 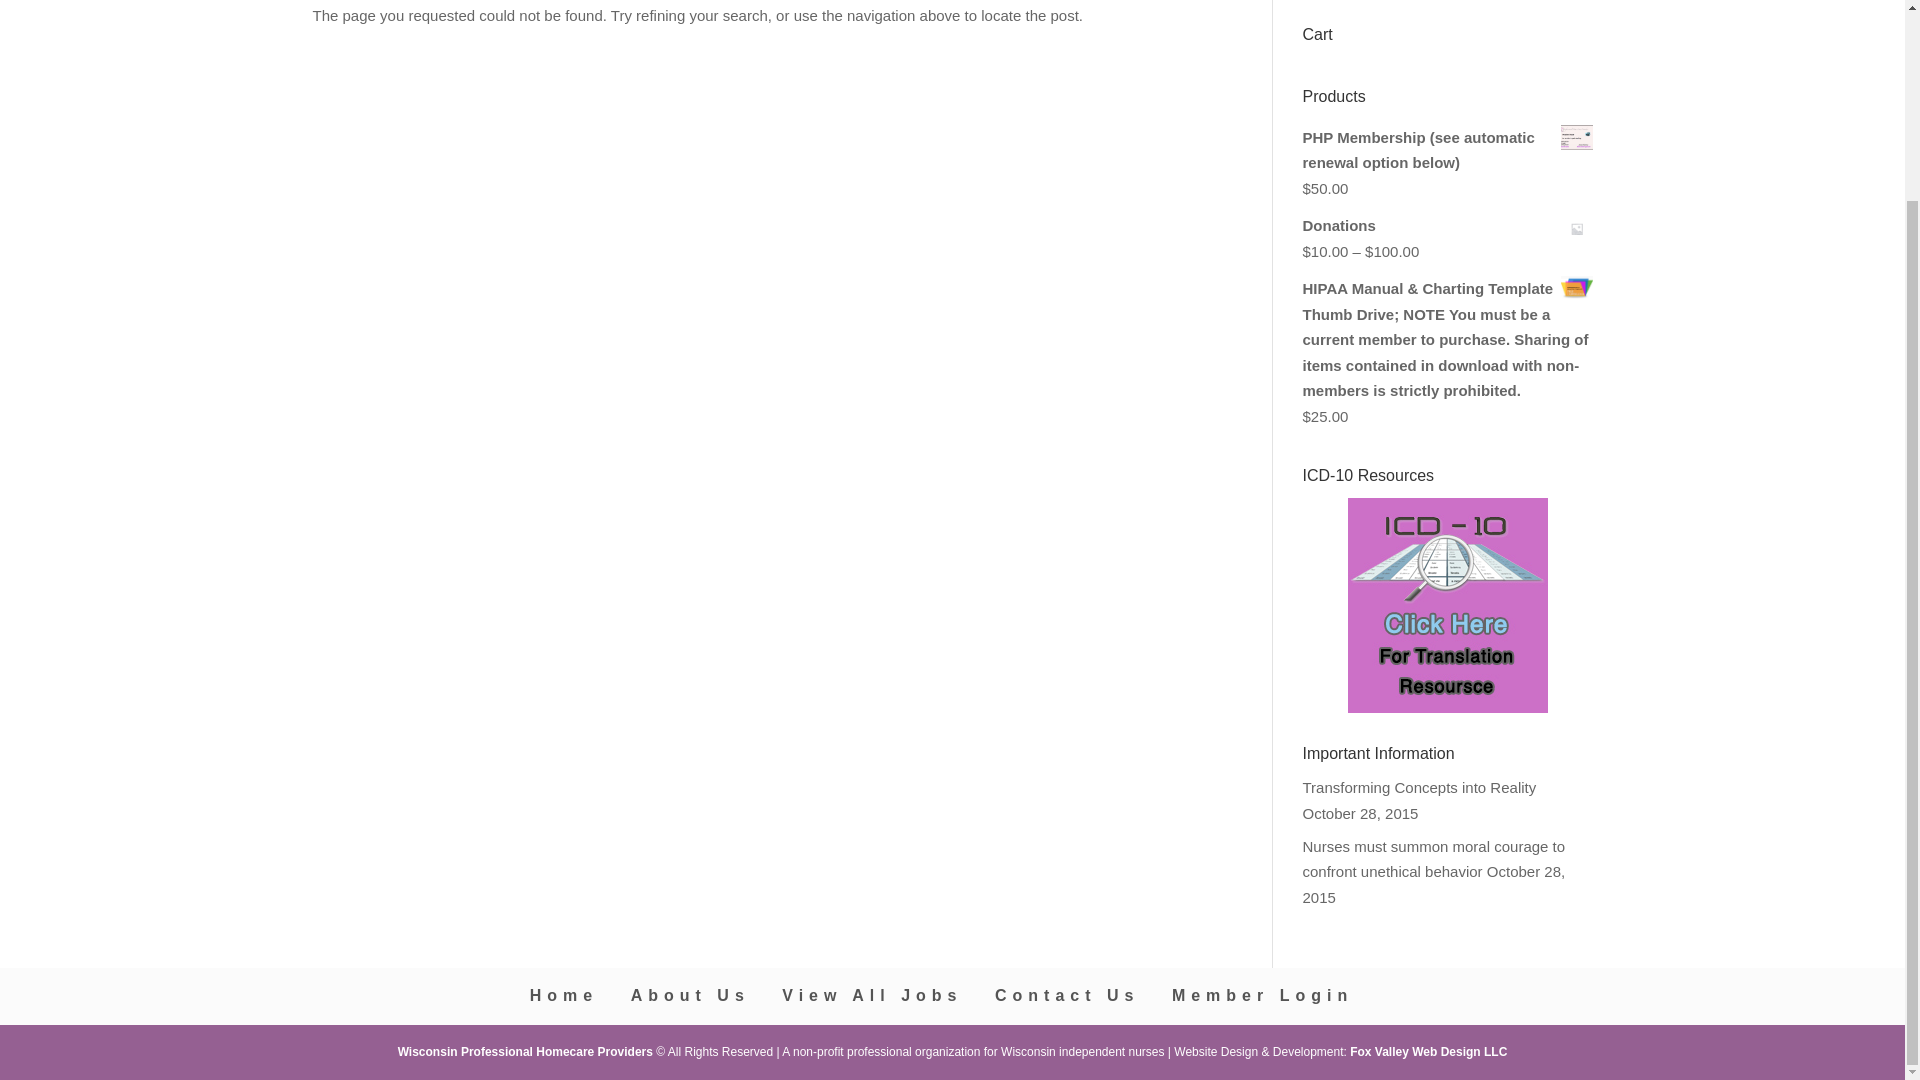 I want to click on Wisconsin Professional Homecare Providers, so click(x=526, y=1052).